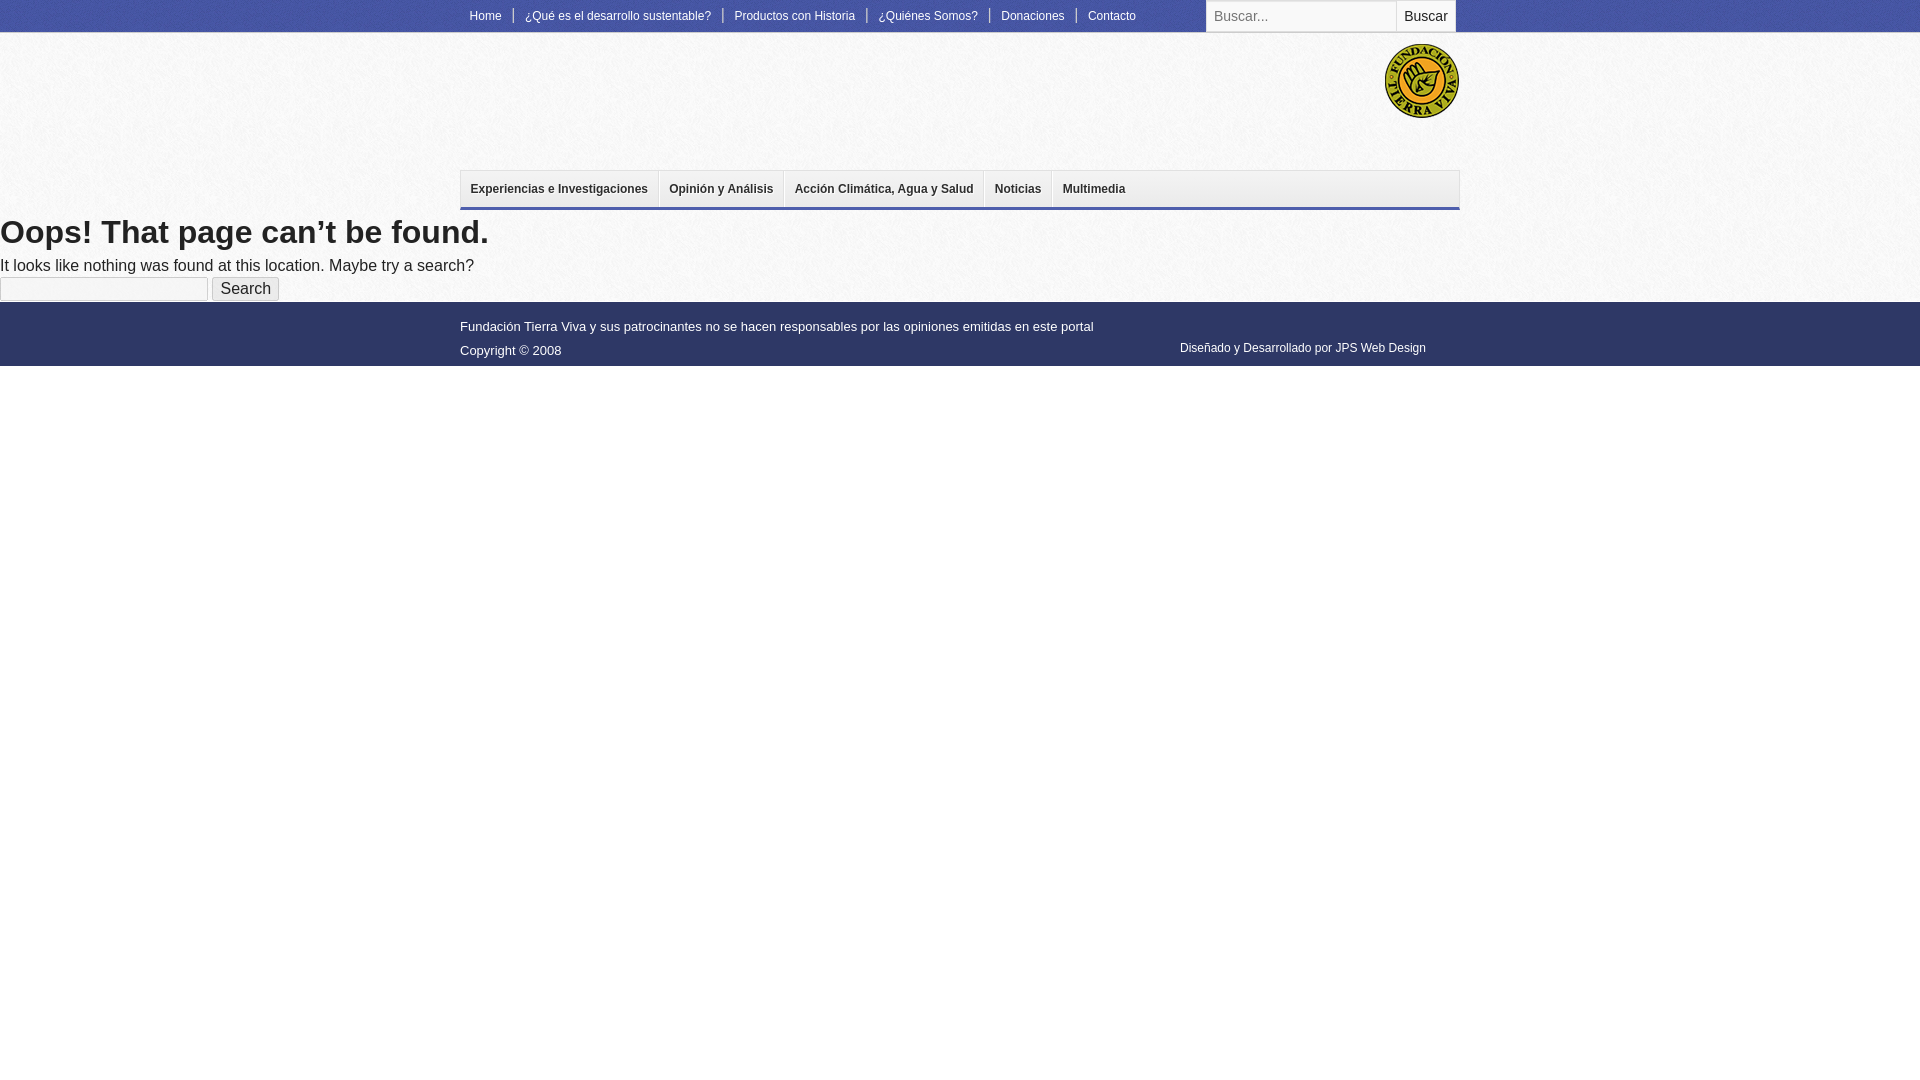 This screenshot has width=1920, height=1080. What do you see at coordinates (244, 288) in the screenshot?
I see `Search` at bounding box center [244, 288].